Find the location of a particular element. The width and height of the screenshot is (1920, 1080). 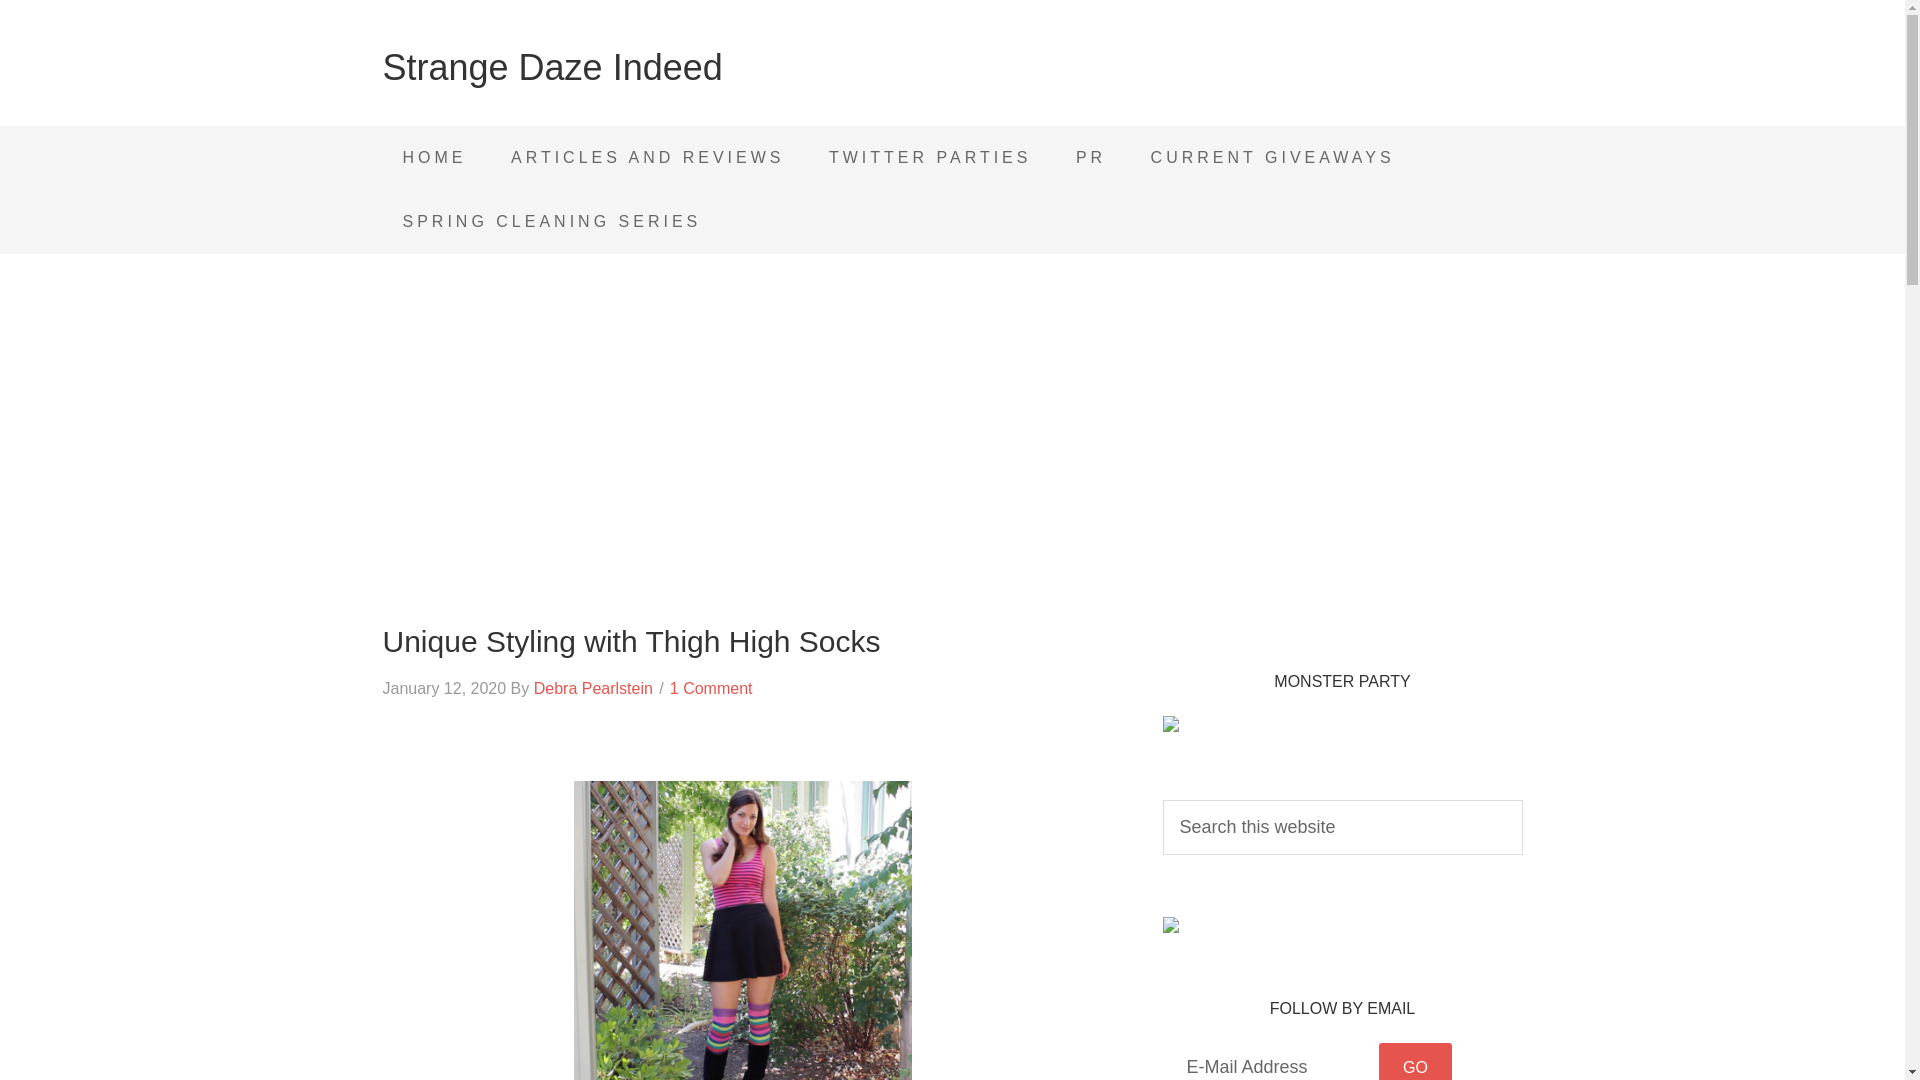

1 Comment is located at coordinates (711, 688).